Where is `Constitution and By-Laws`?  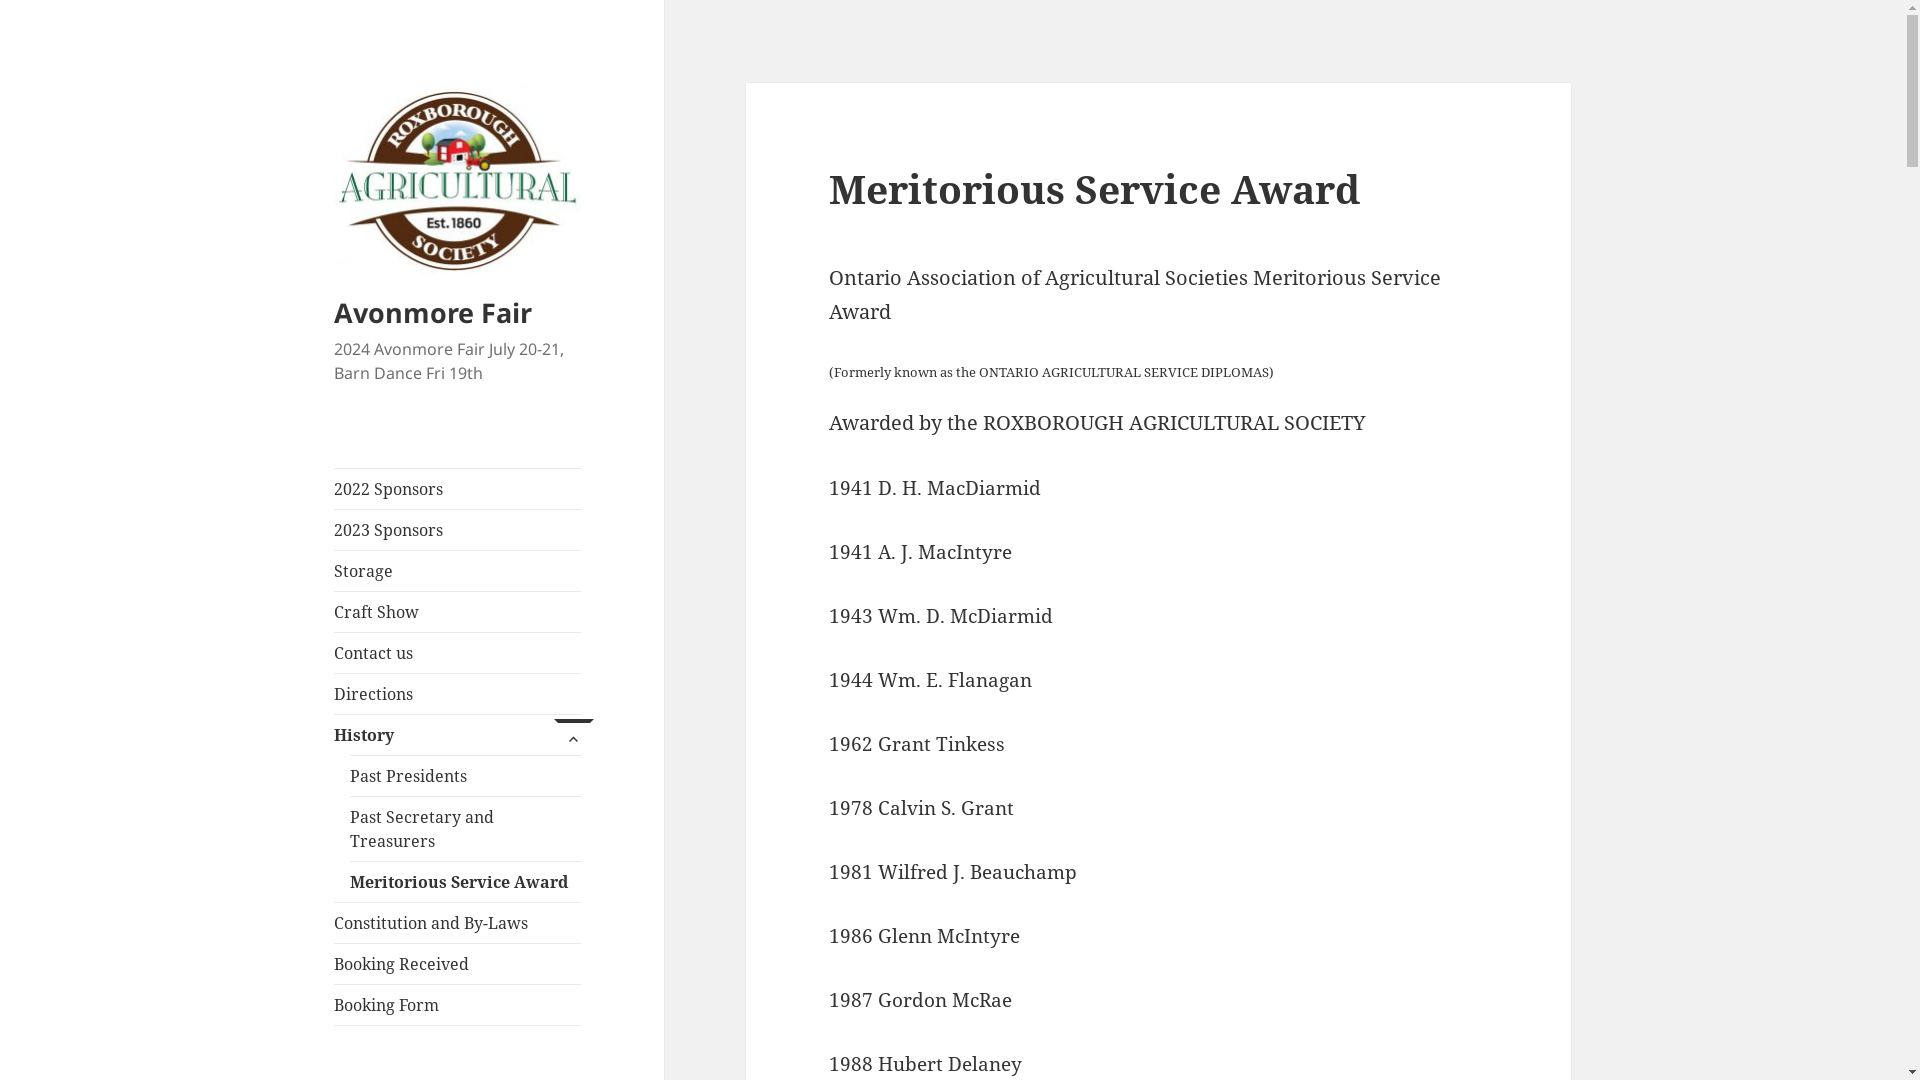
Constitution and By-Laws is located at coordinates (458, 923).